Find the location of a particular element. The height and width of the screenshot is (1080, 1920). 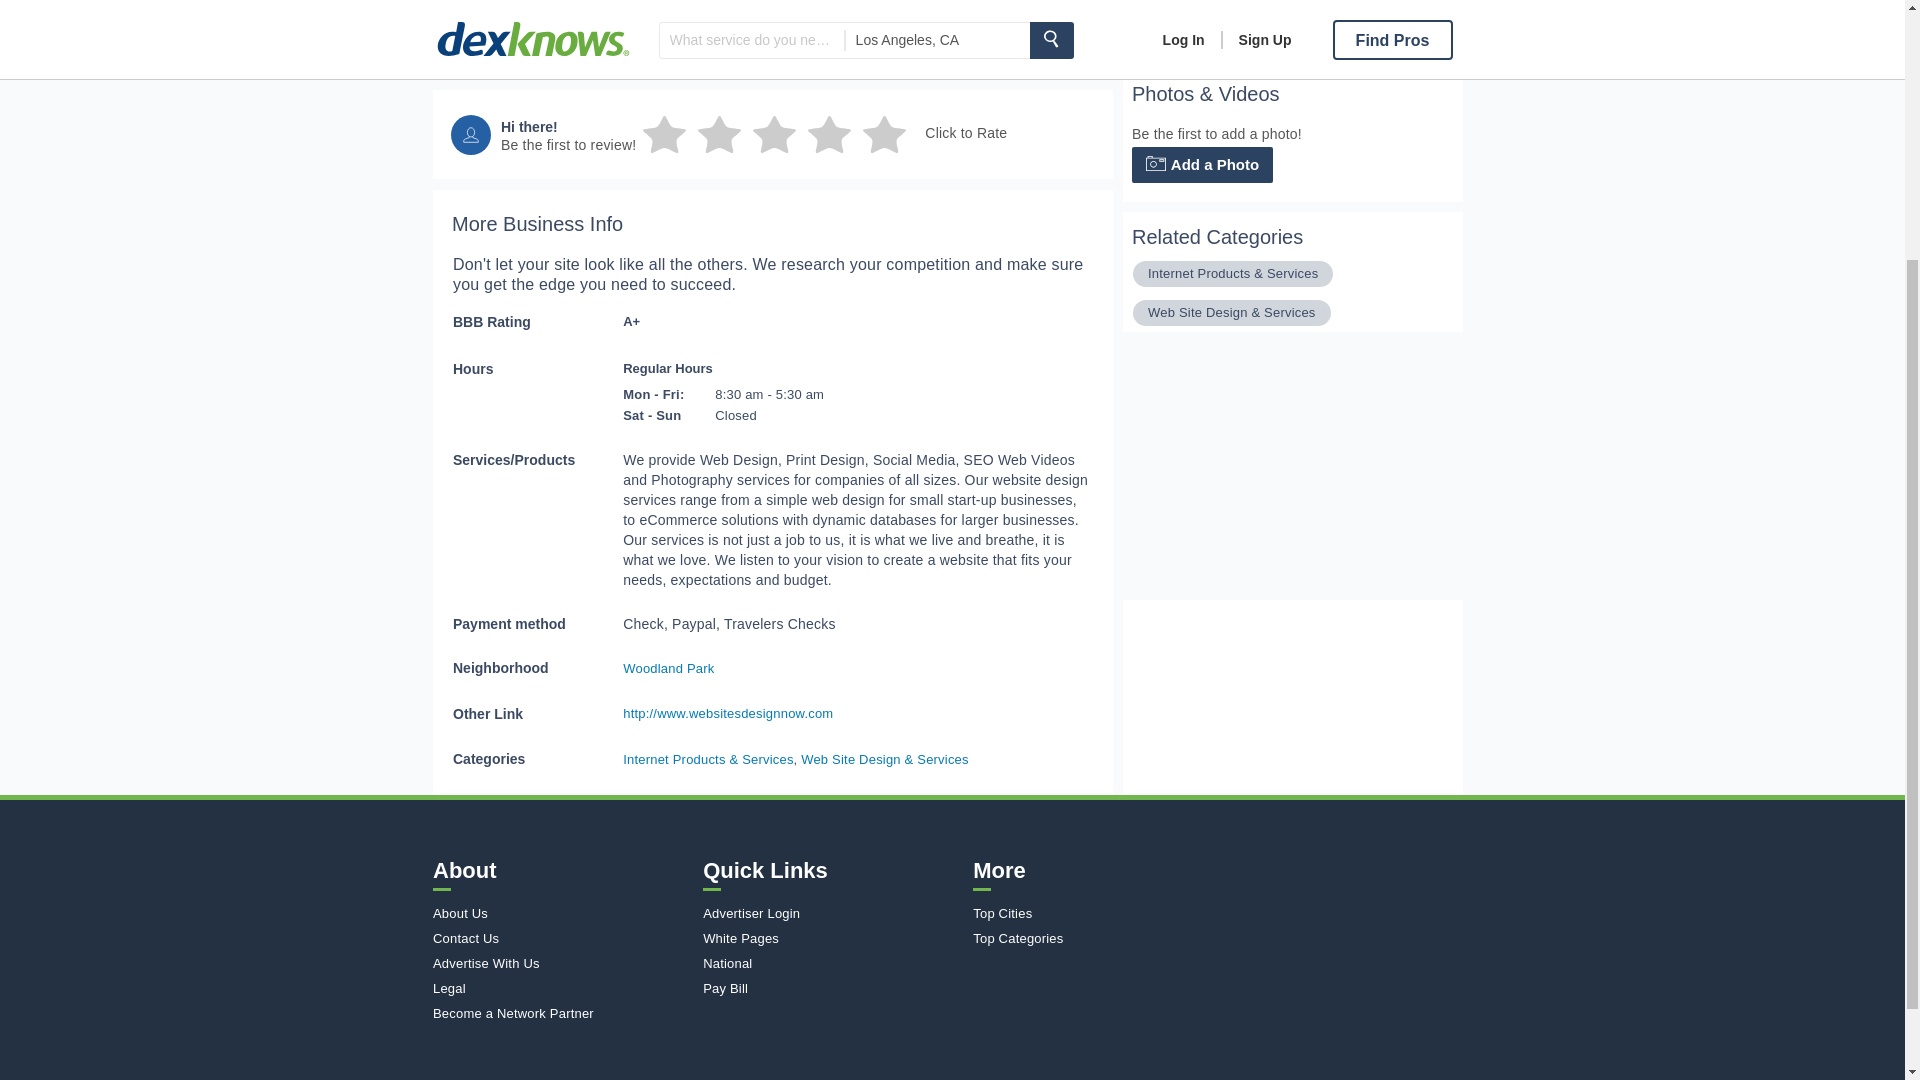

TRAVELERS CHECKS is located at coordinates (1288, 30).